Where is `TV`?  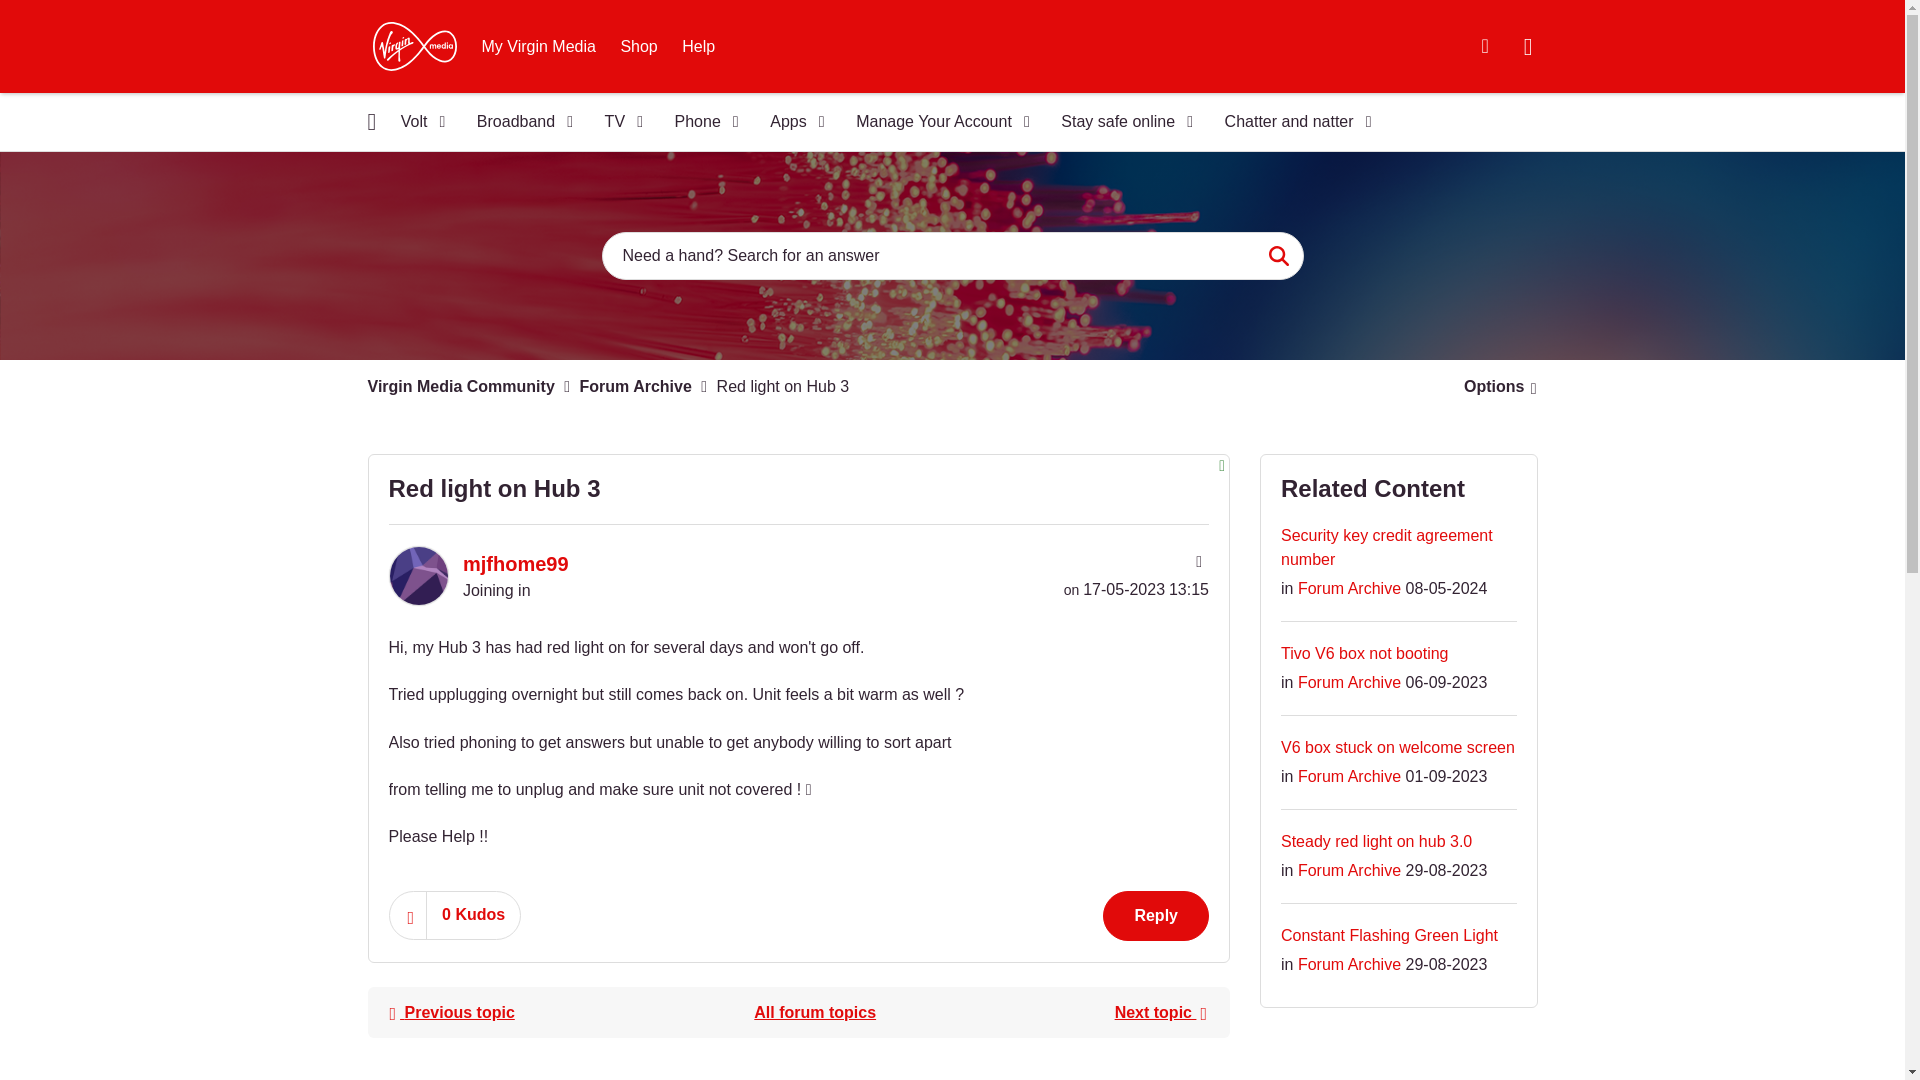 TV is located at coordinates (618, 122).